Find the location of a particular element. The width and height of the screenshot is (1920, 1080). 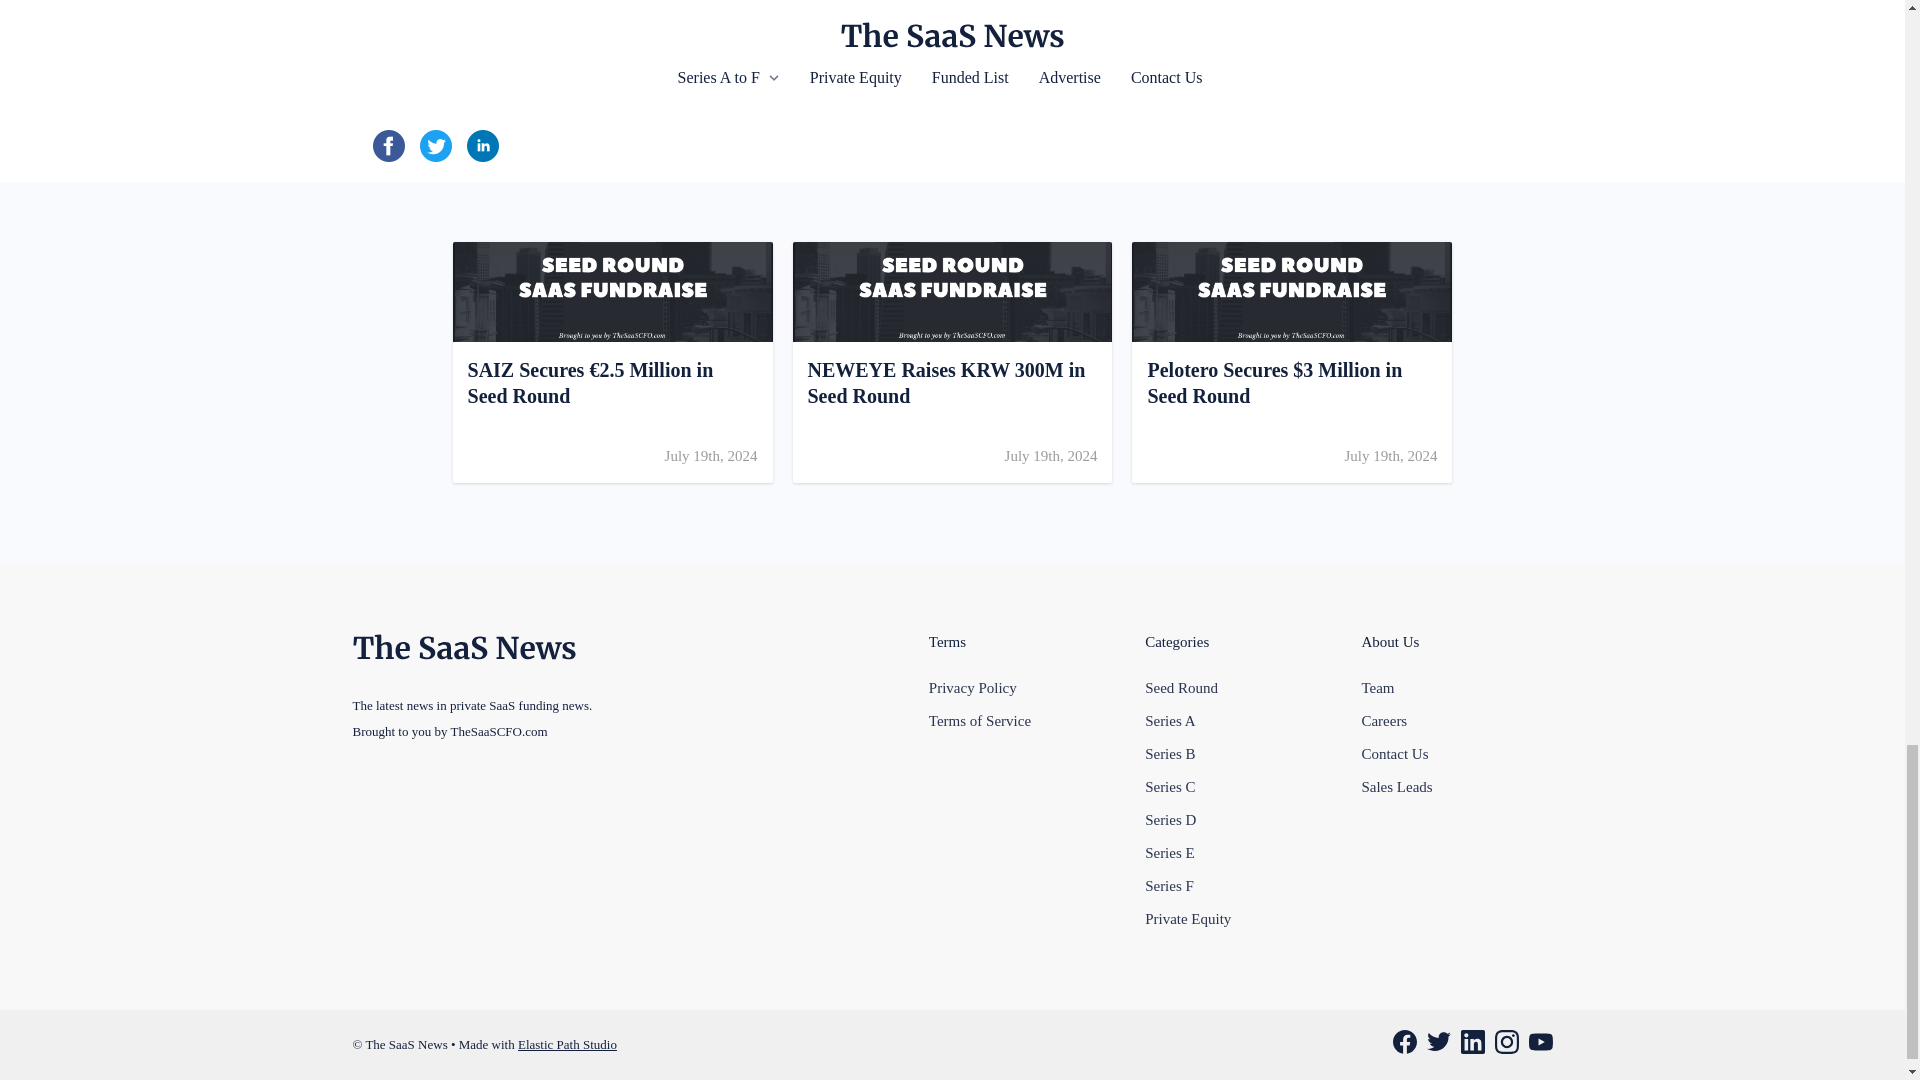

Seed Round is located at coordinates (1169, 851).